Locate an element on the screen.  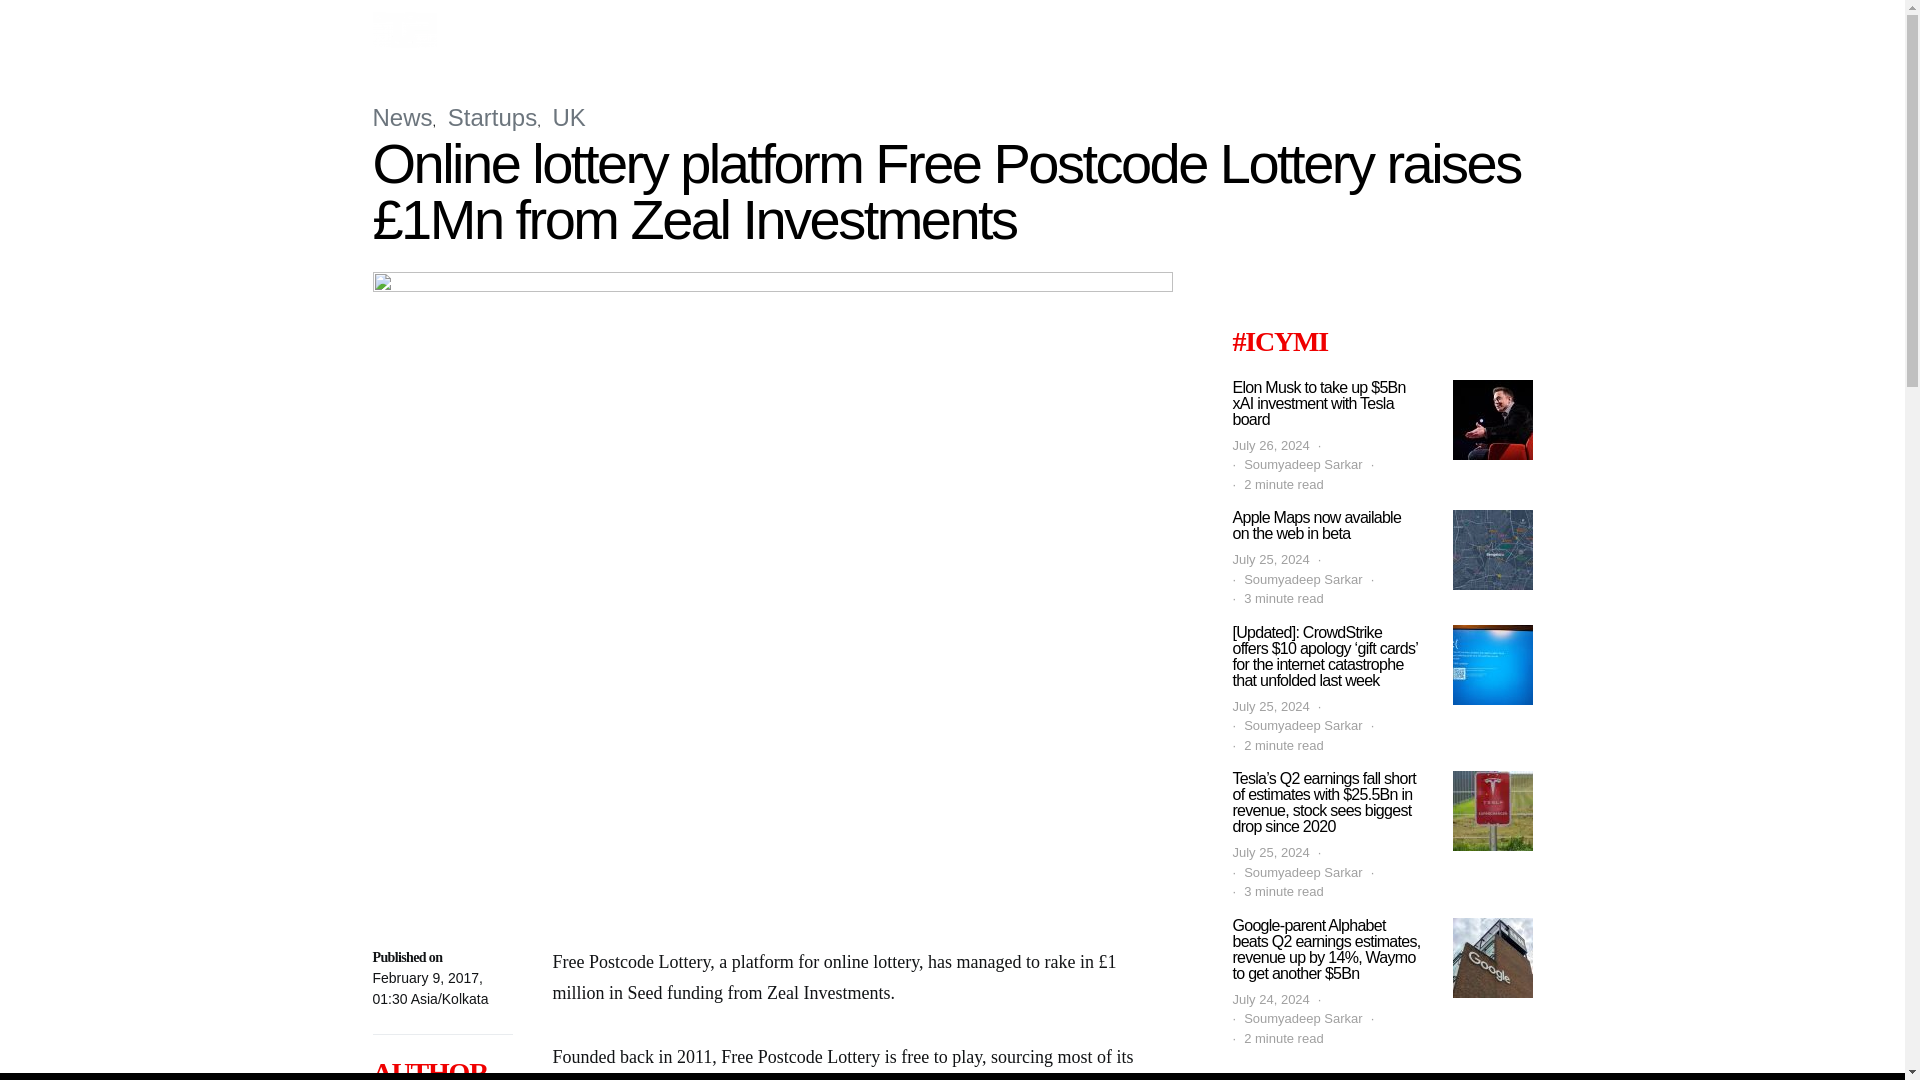
View all posts by Soumyadeep Sarkar is located at coordinates (1304, 580).